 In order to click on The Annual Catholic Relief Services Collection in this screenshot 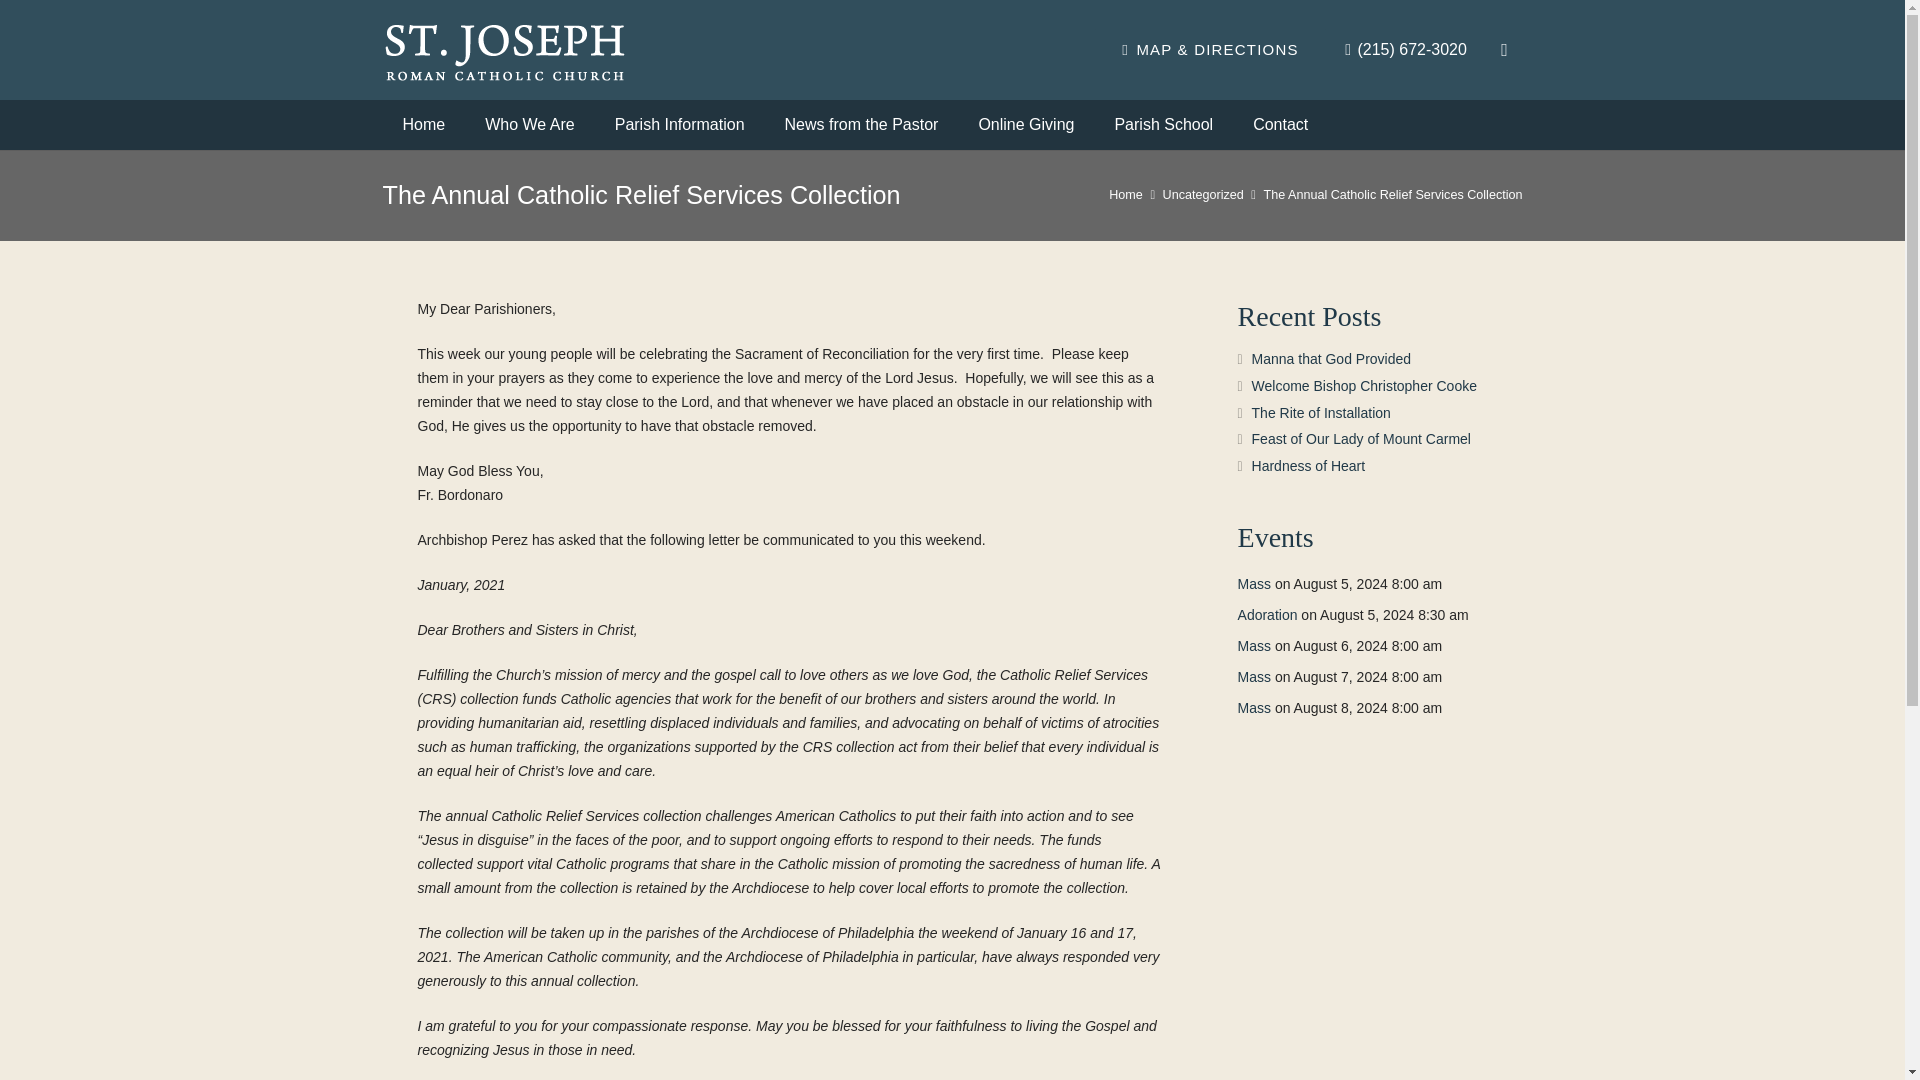, I will do `click(1392, 194)`.